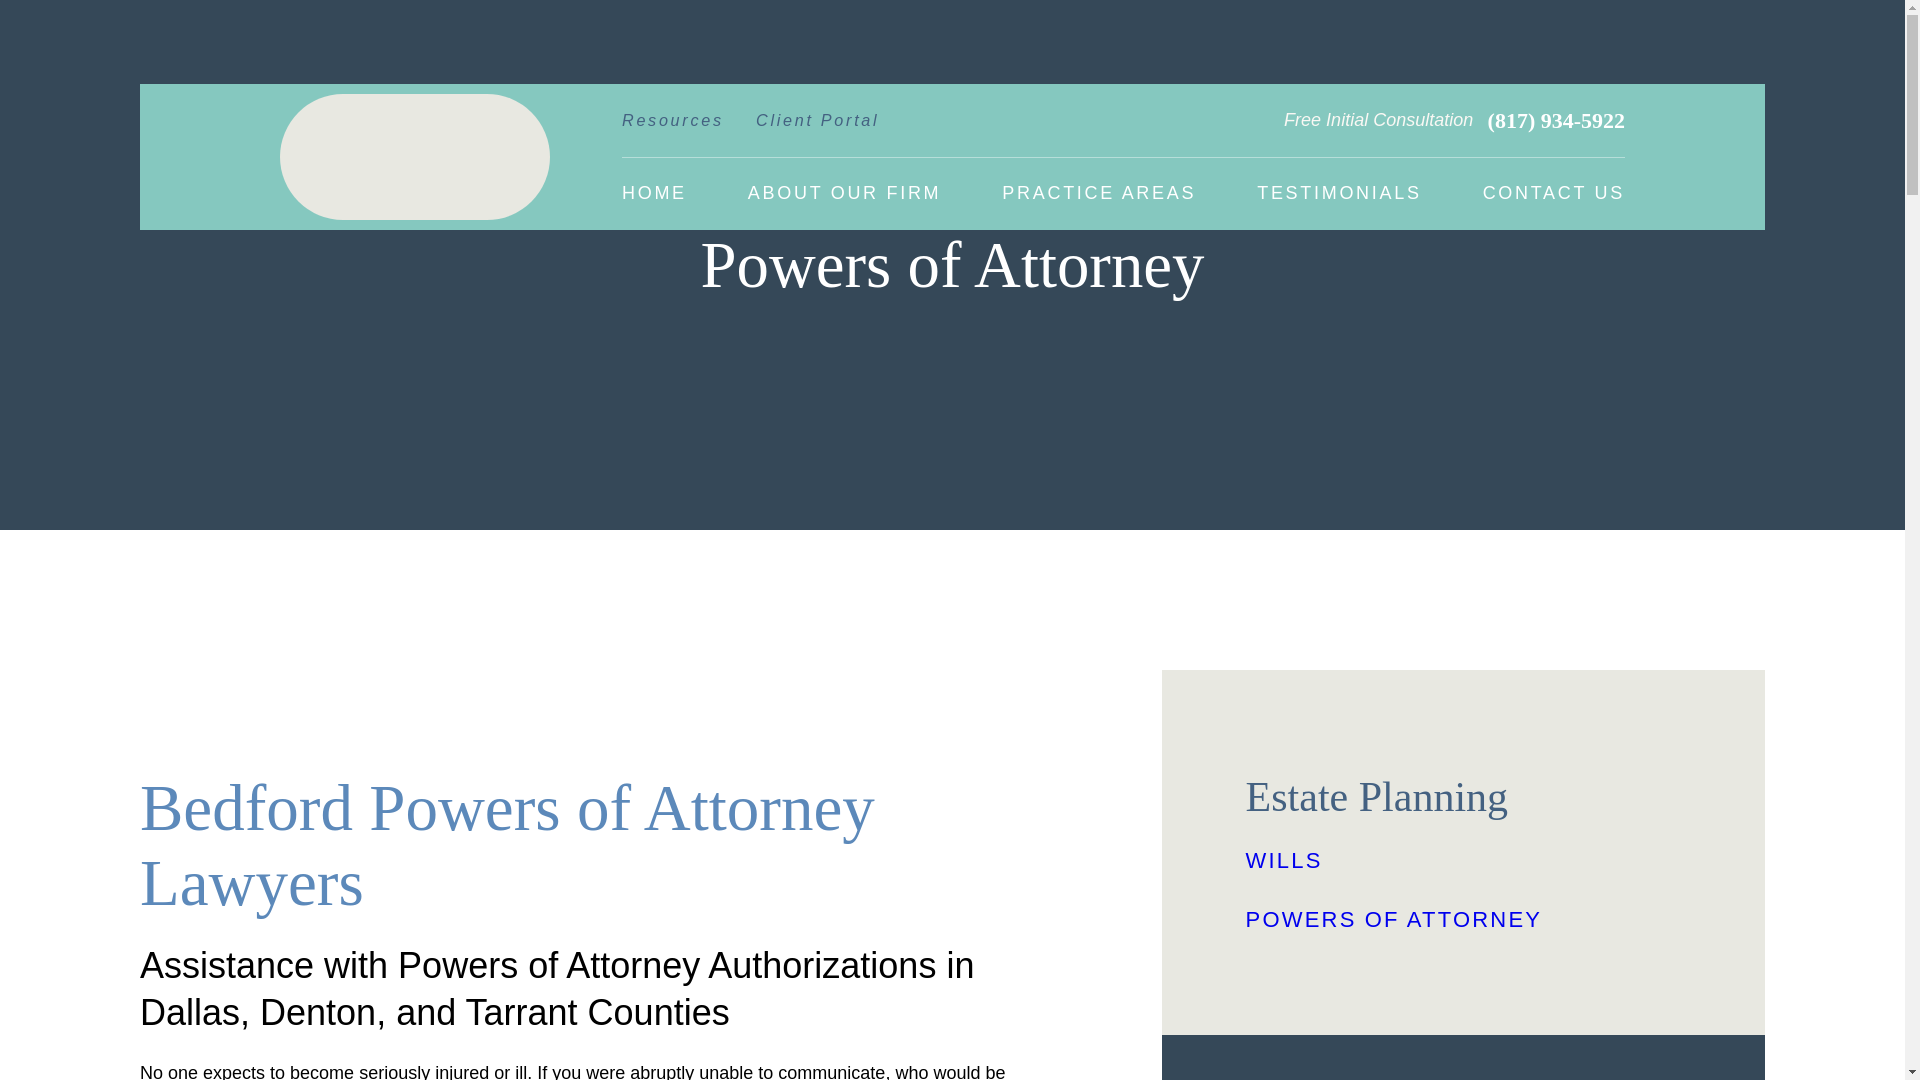 The width and height of the screenshot is (1920, 1080). Describe the element at coordinates (654, 194) in the screenshot. I see `HOME` at that location.